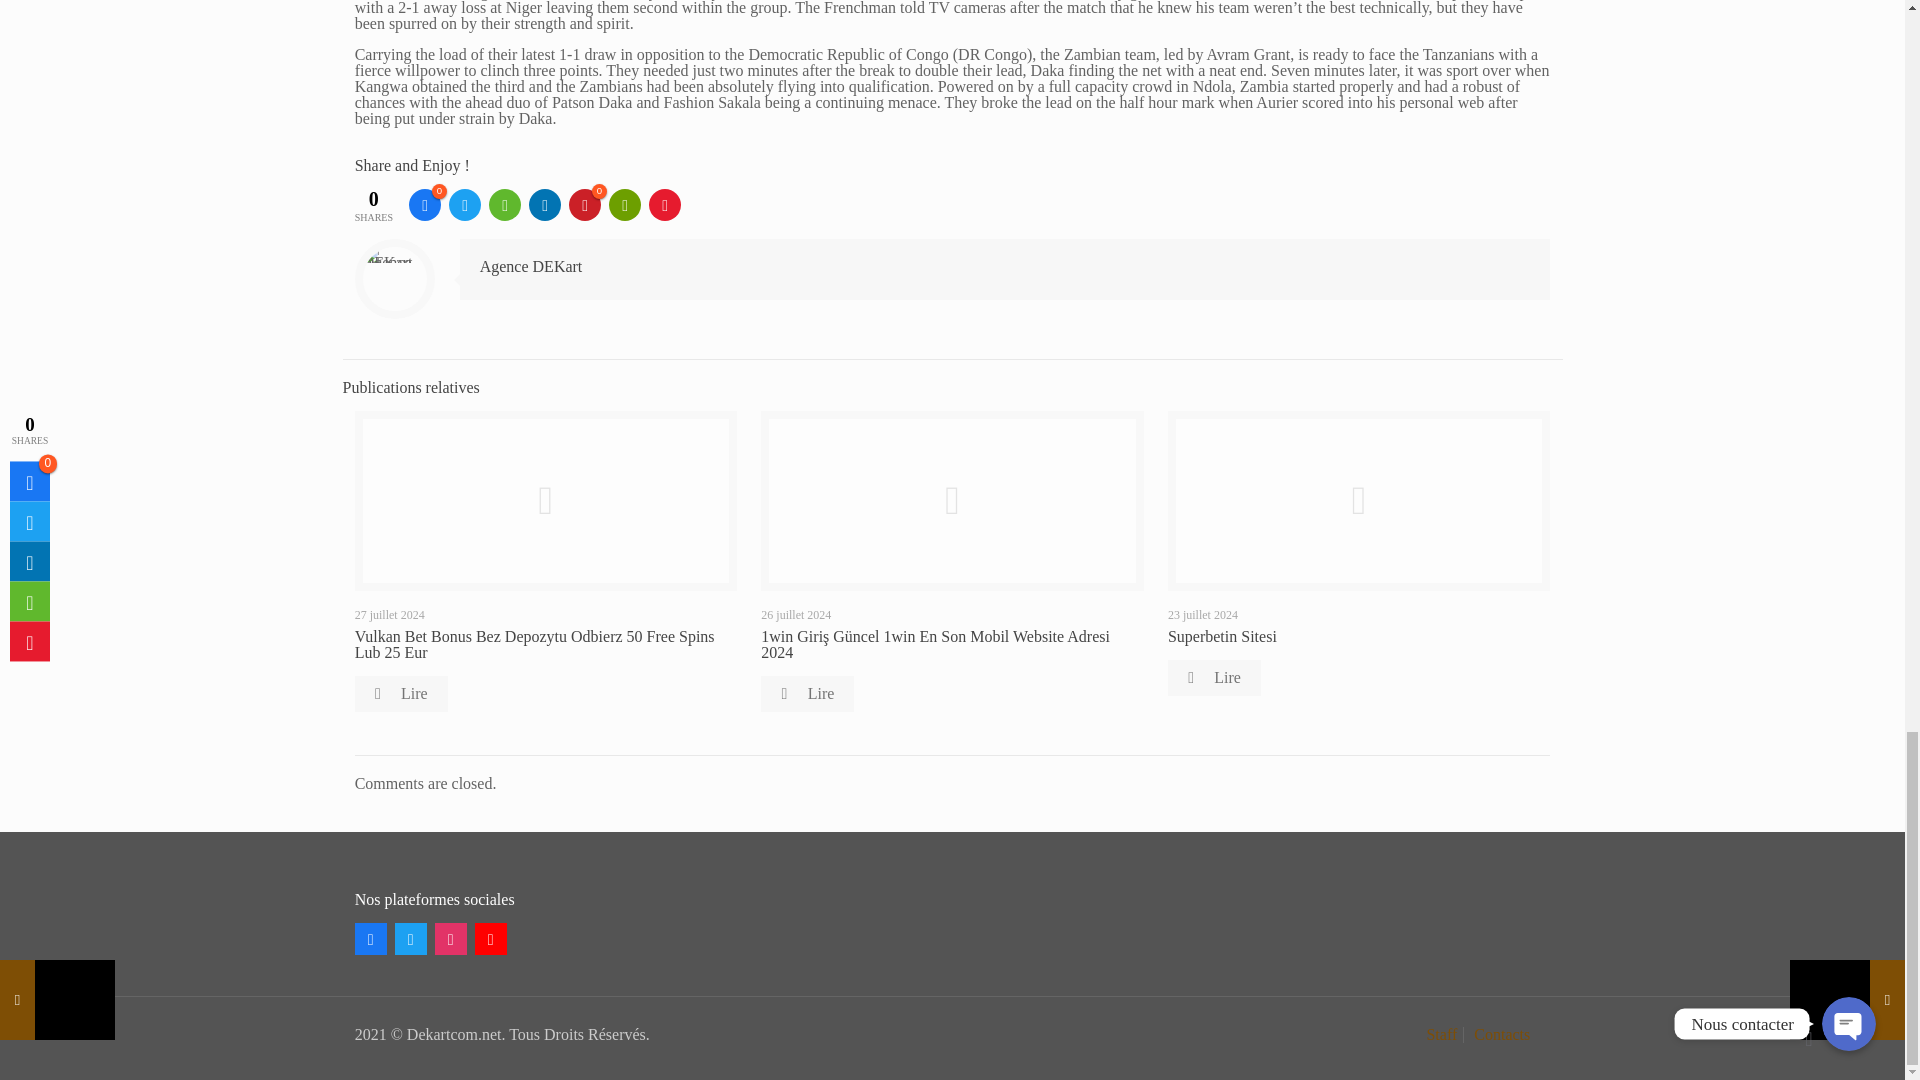  I want to click on Print this article , so click(624, 205).